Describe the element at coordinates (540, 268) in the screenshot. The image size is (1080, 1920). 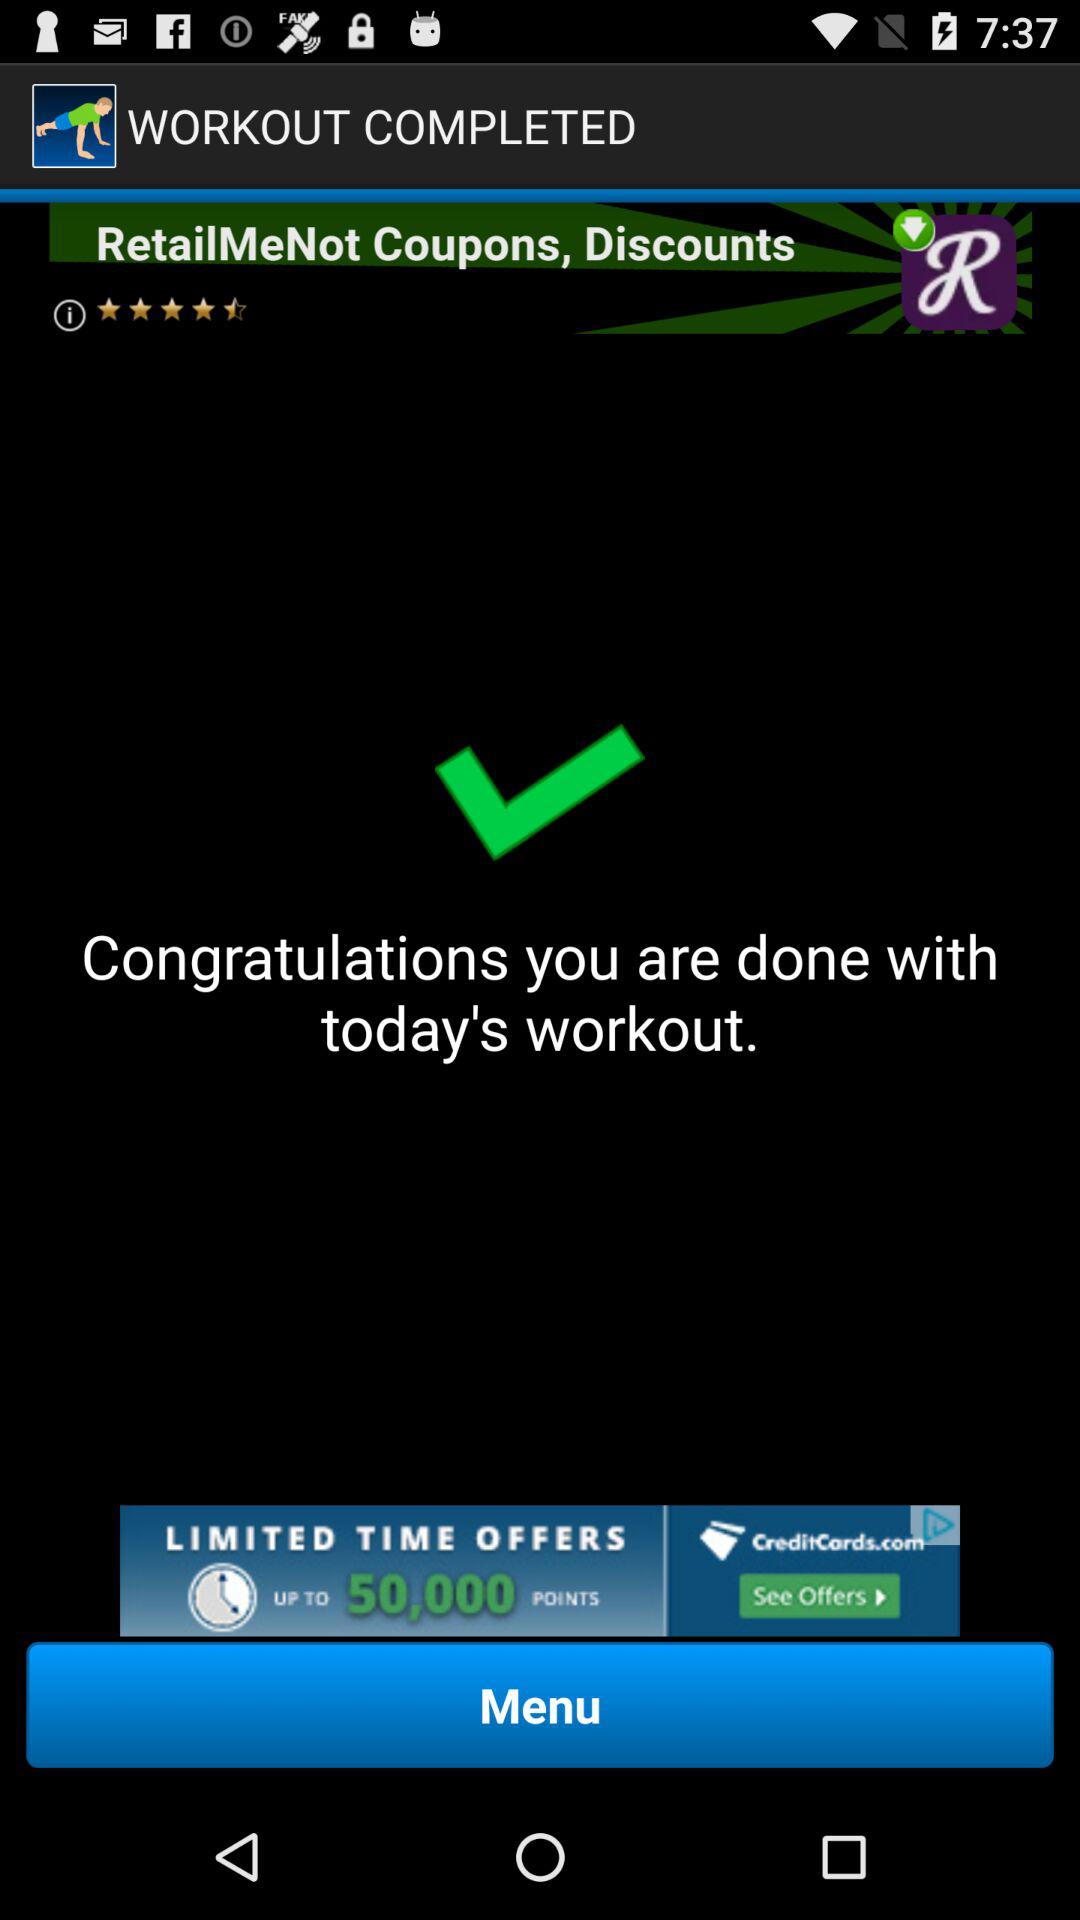
I see `advertisement` at that location.